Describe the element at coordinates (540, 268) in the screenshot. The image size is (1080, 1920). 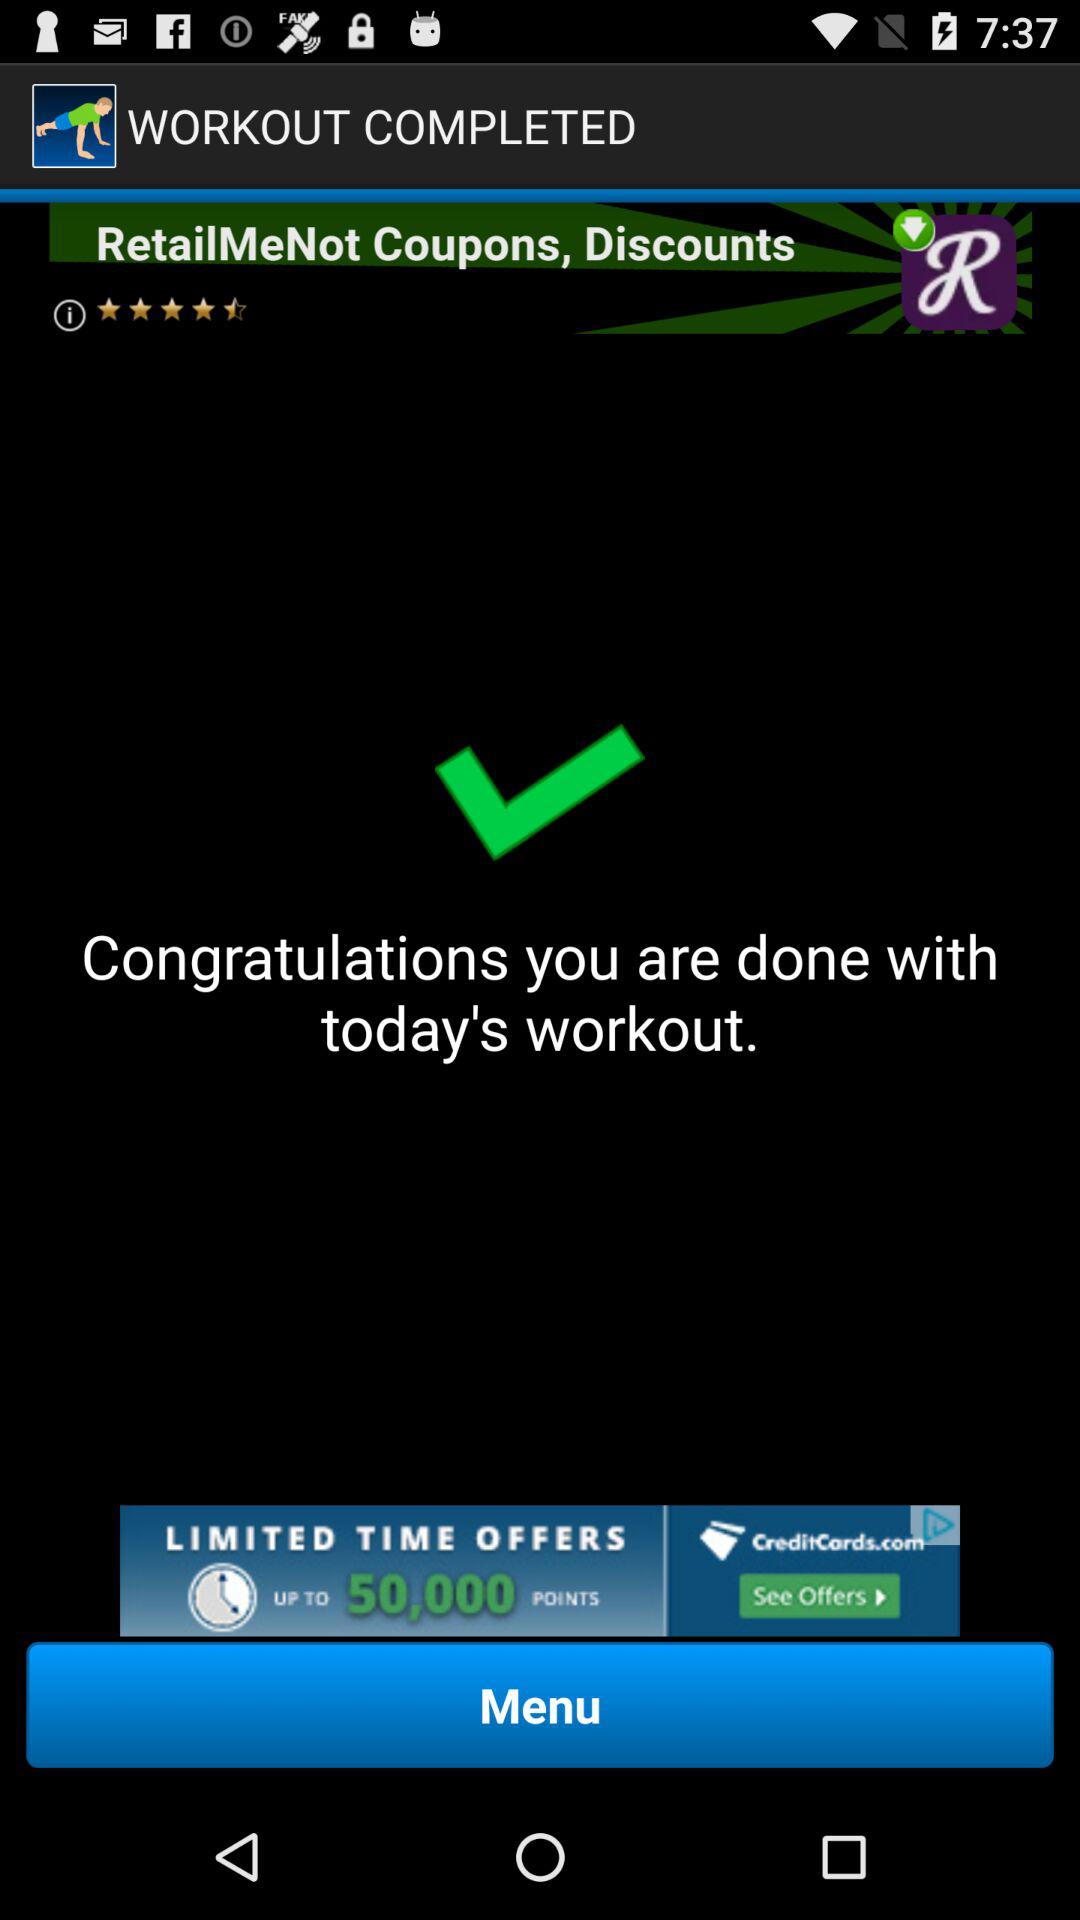
I see `advertisement` at that location.